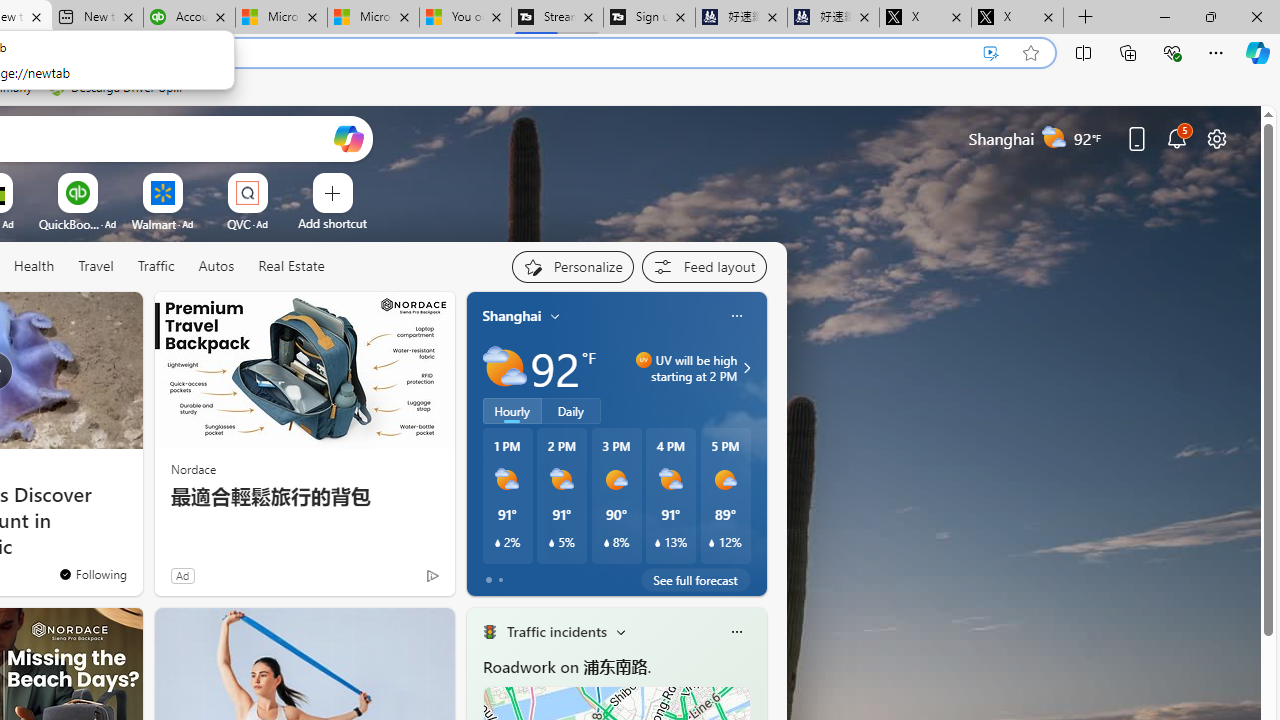  What do you see at coordinates (155, 266) in the screenshot?
I see `Traffic` at bounding box center [155, 266].